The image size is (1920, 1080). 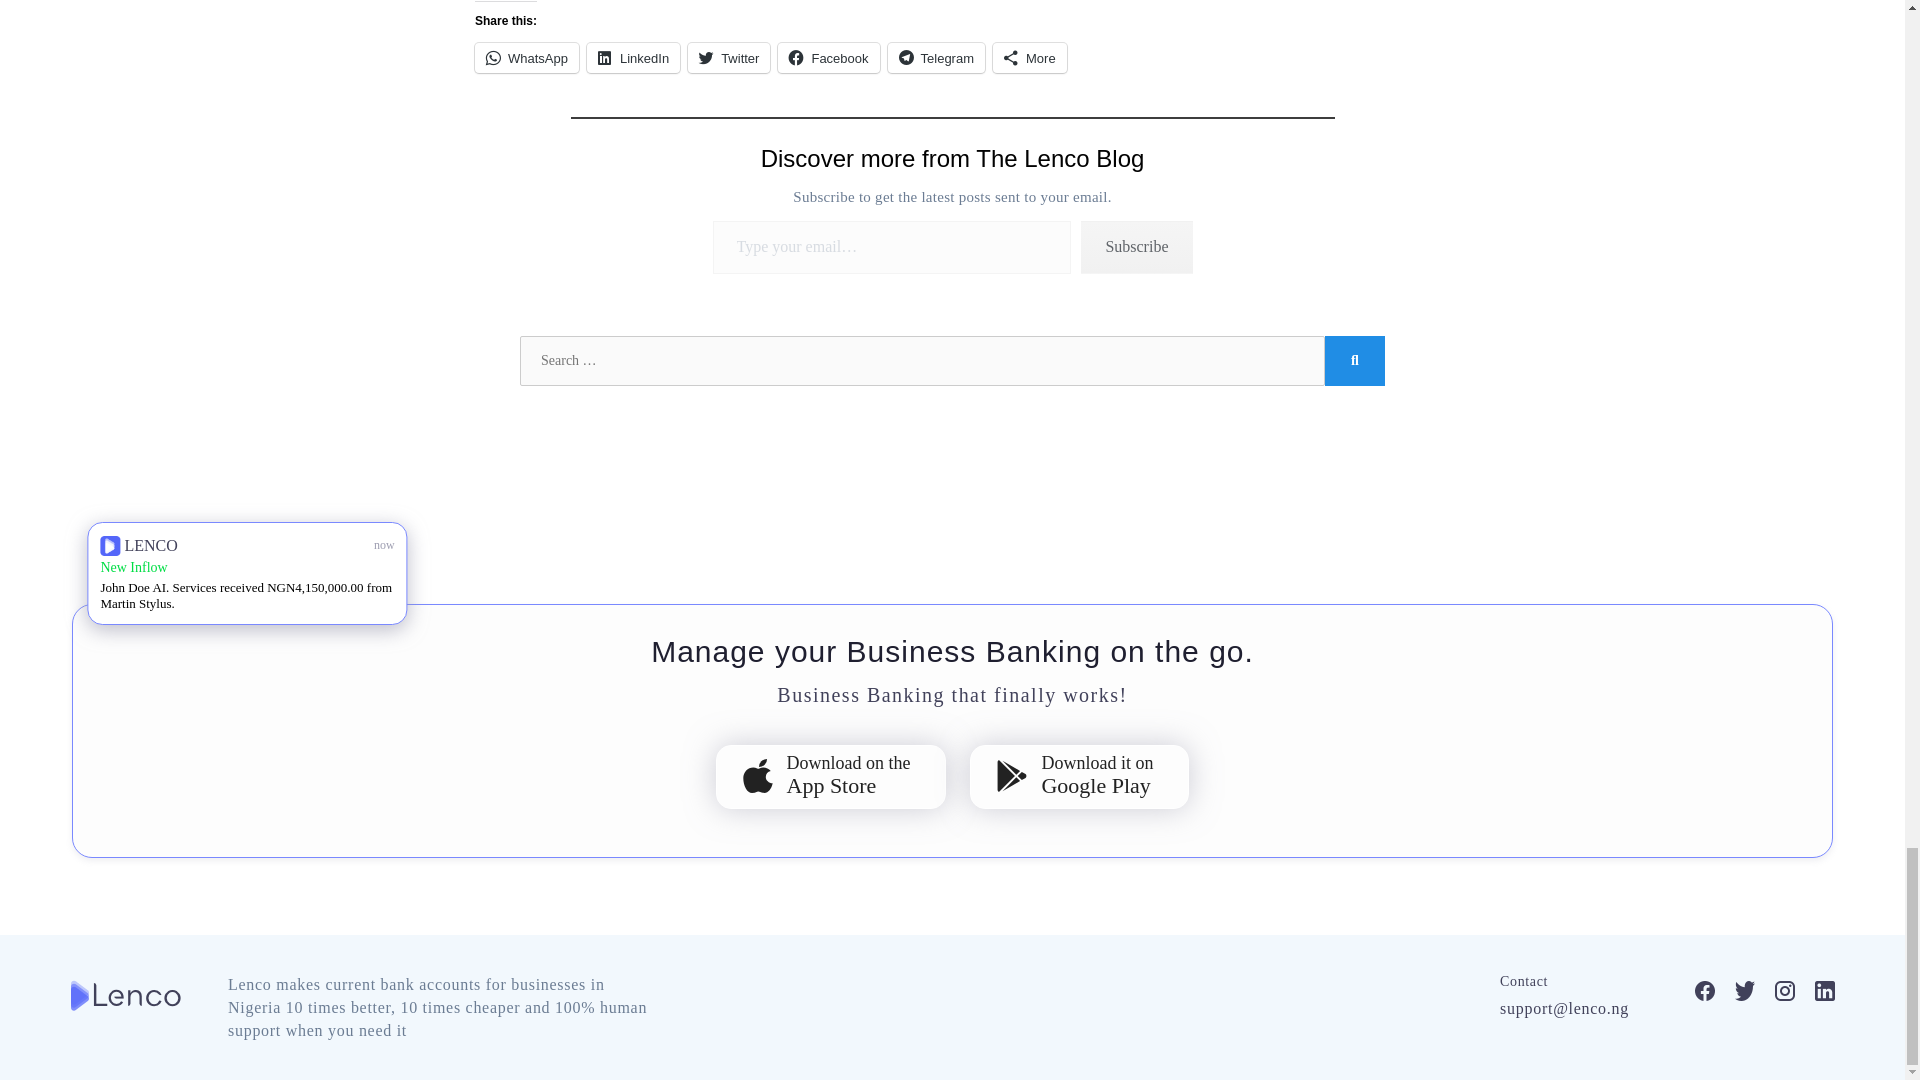 I want to click on Twitter, so click(x=728, y=58).